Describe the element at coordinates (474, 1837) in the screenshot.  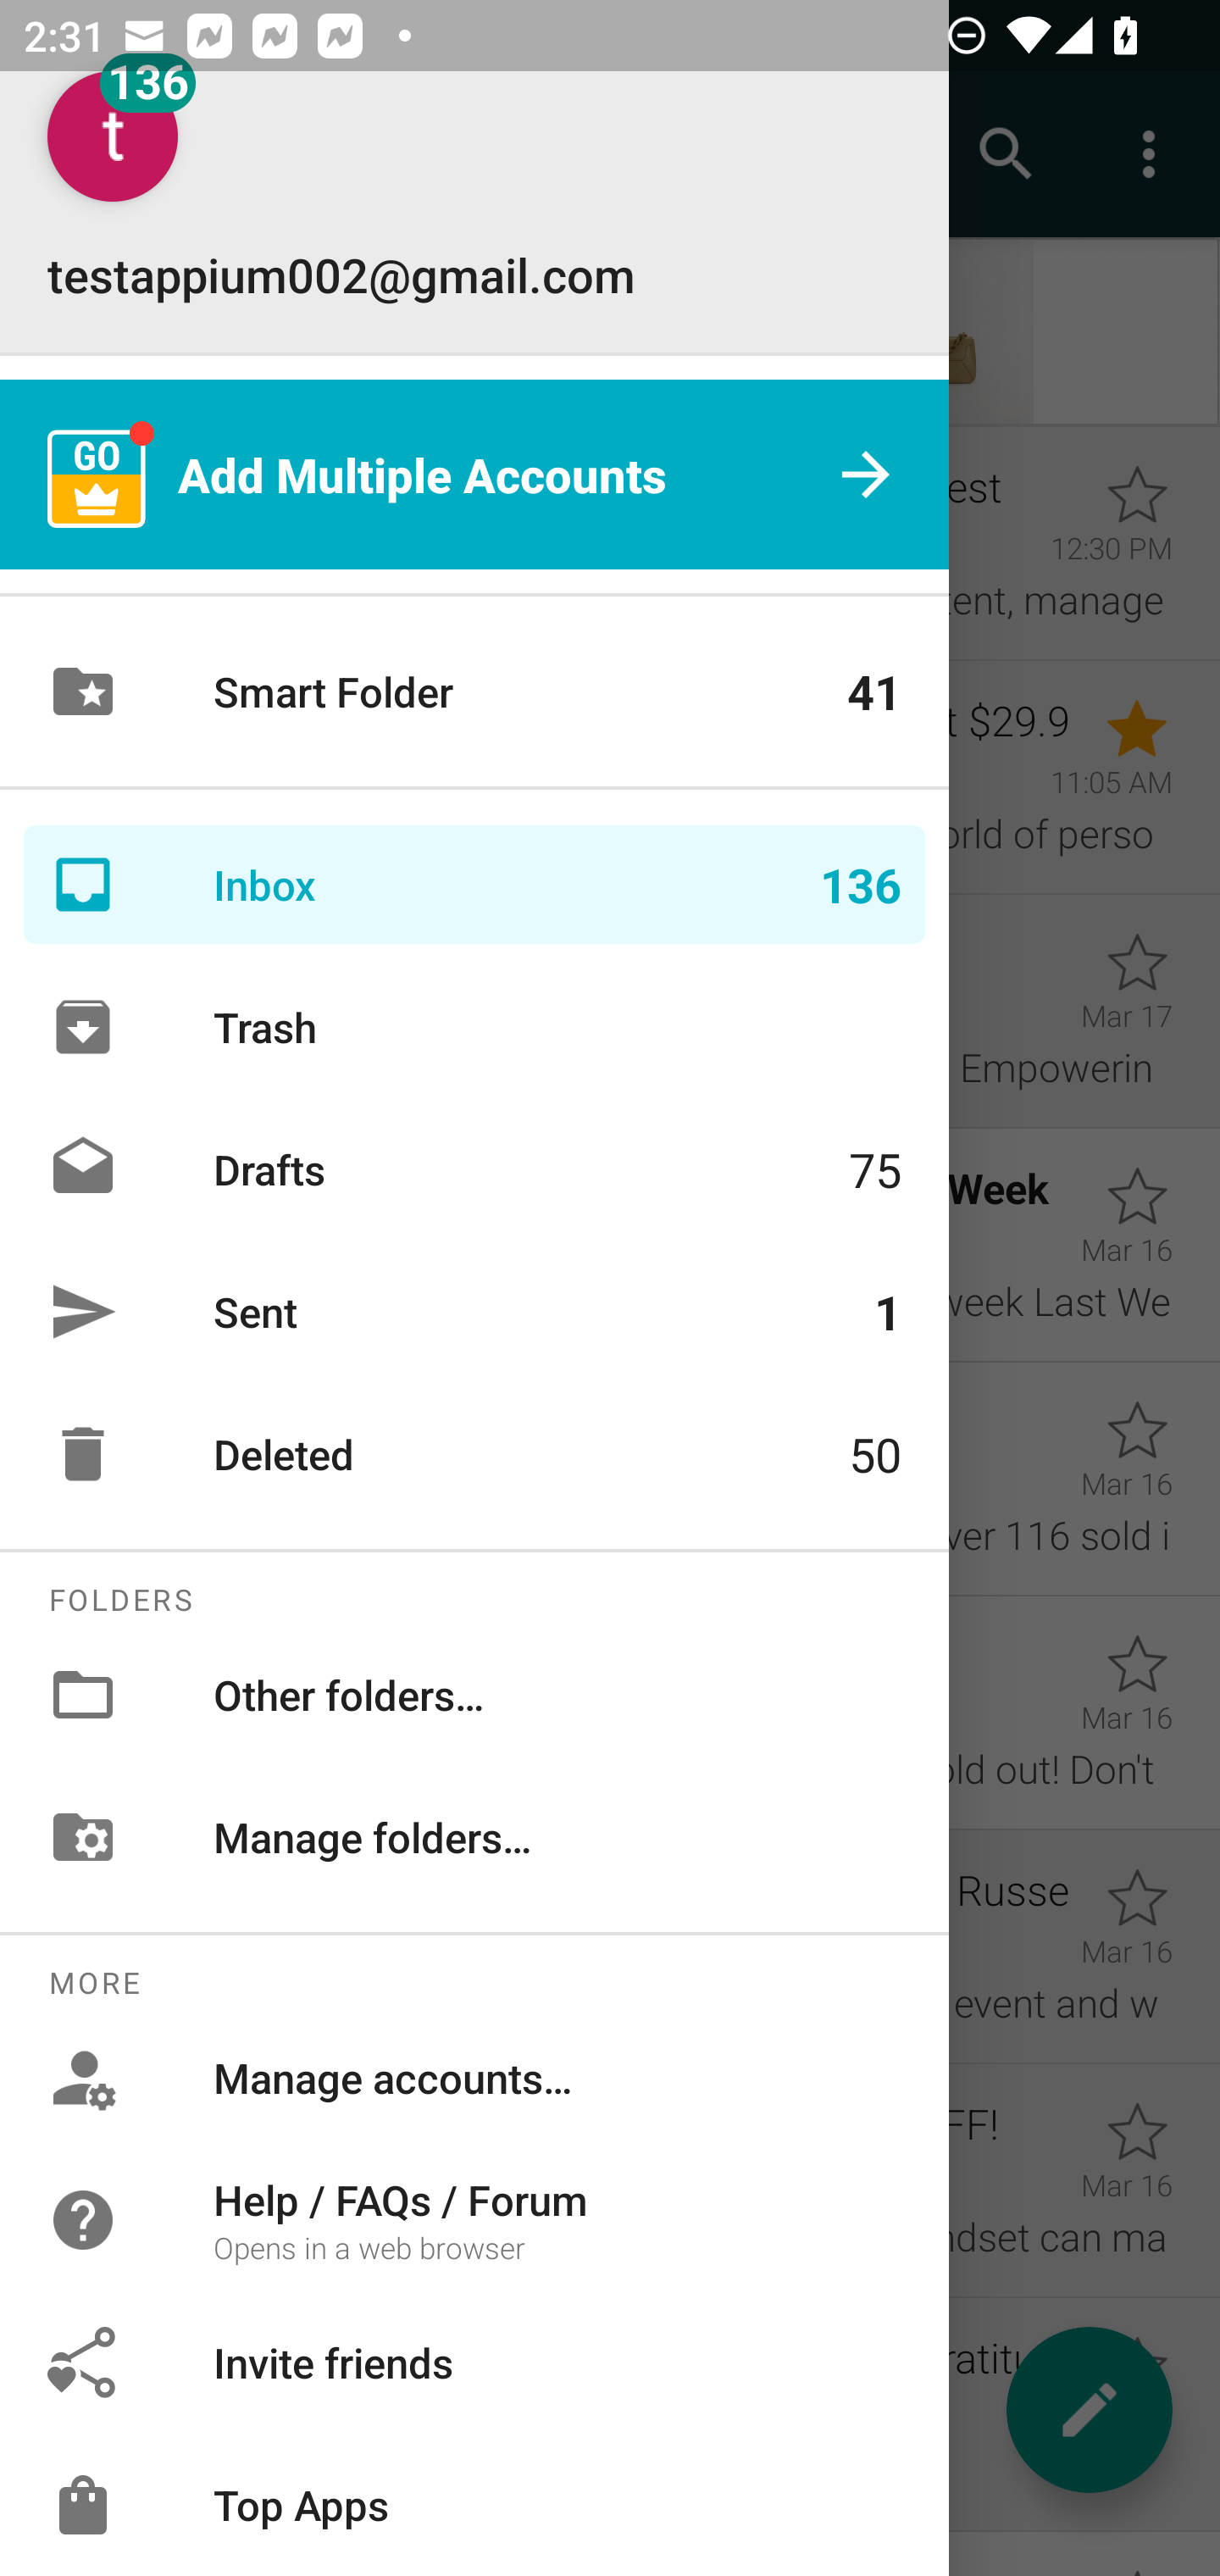
I see `Manage folders…` at that location.